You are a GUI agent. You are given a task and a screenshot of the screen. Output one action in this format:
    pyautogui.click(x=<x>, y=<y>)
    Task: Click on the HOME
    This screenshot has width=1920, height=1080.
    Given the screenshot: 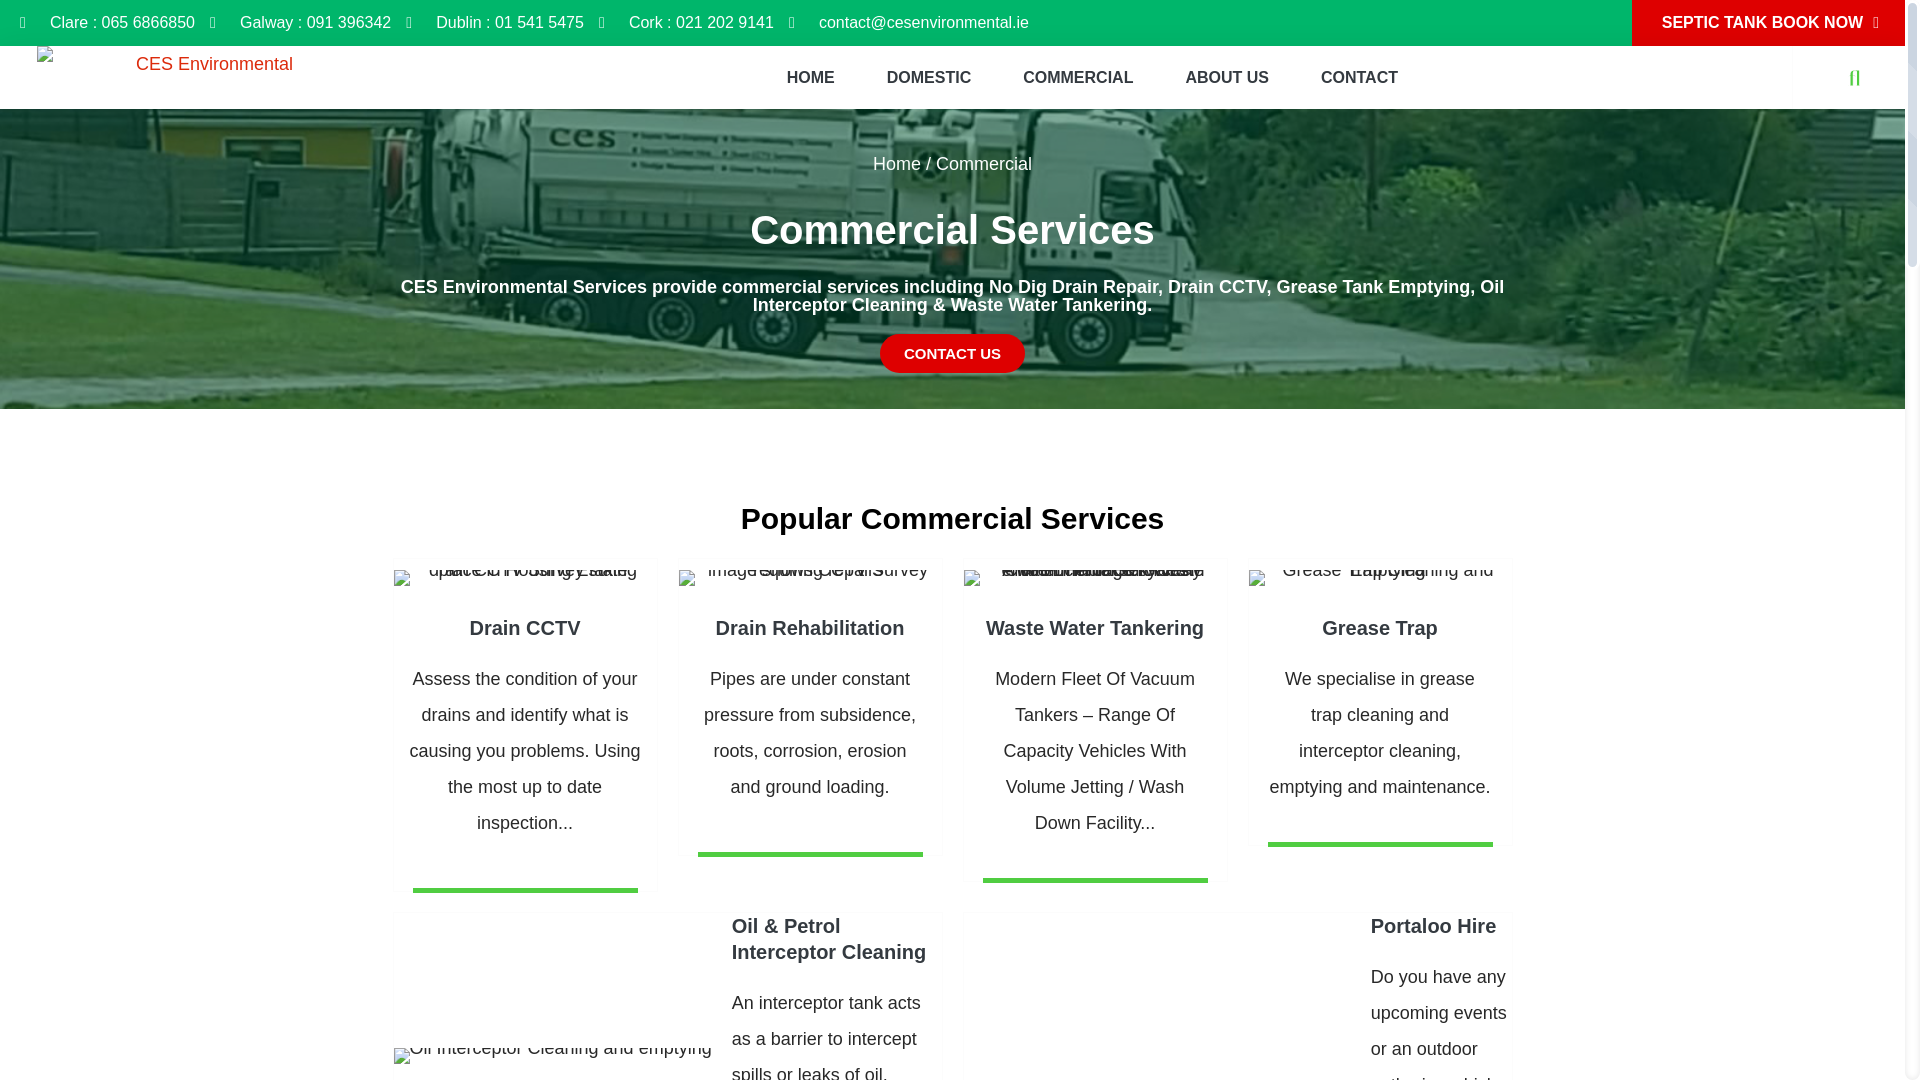 What is the action you would take?
    pyautogui.click(x=810, y=78)
    